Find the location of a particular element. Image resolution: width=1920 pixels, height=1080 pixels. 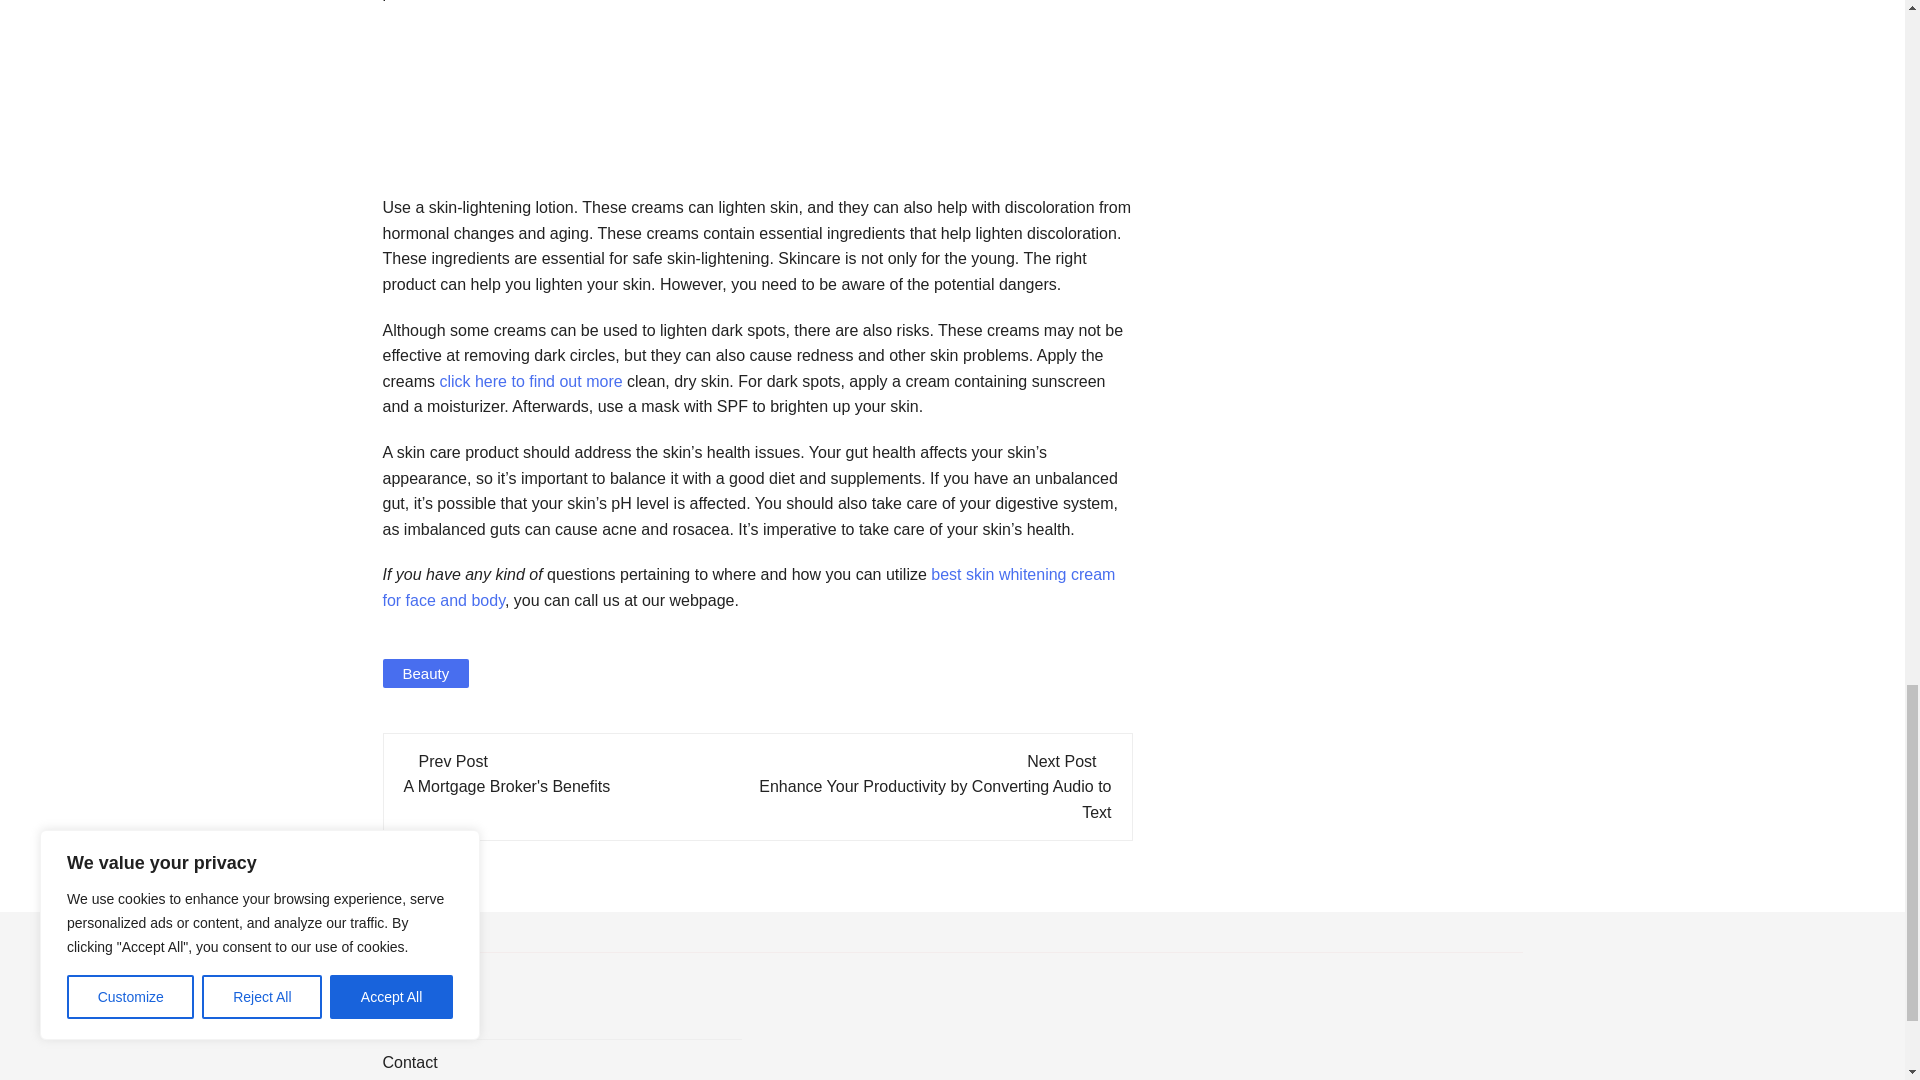

Beauty is located at coordinates (425, 672).